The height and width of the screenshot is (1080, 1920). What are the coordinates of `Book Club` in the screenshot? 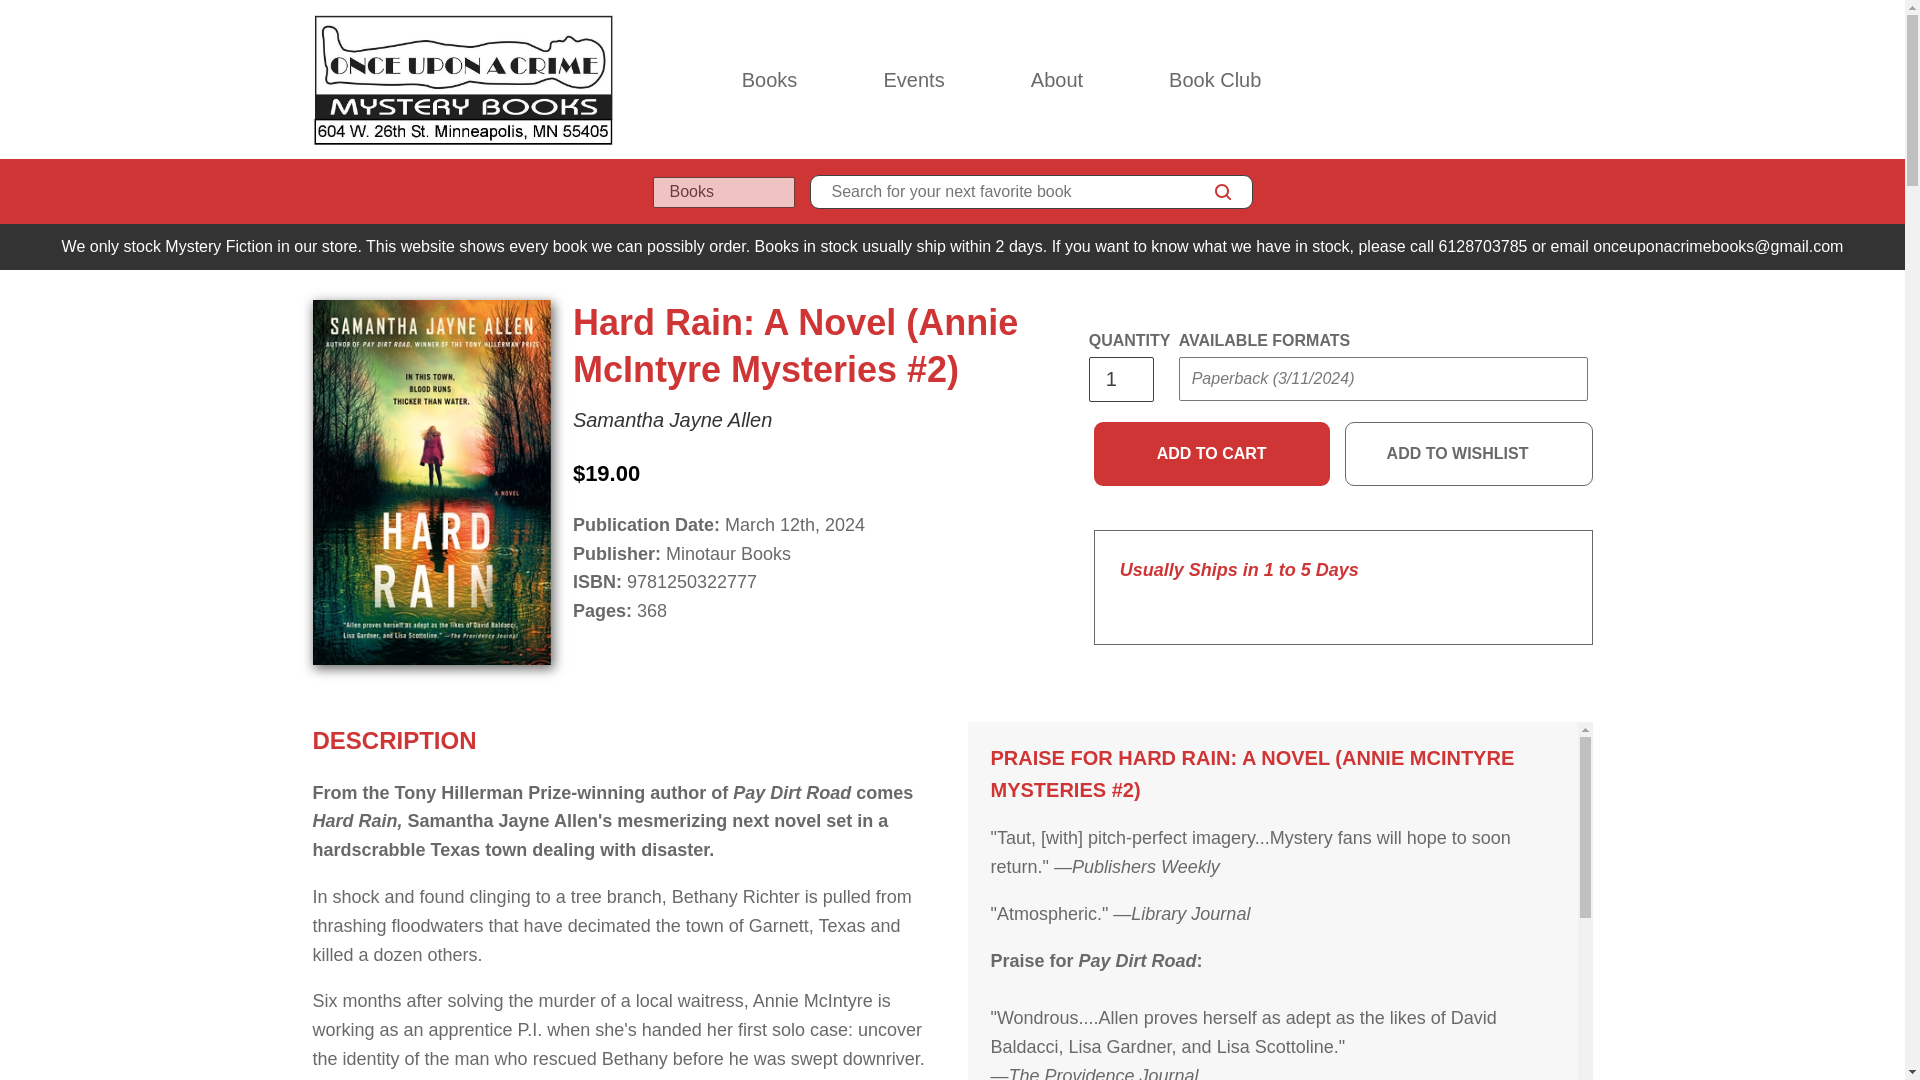 It's located at (1215, 80).